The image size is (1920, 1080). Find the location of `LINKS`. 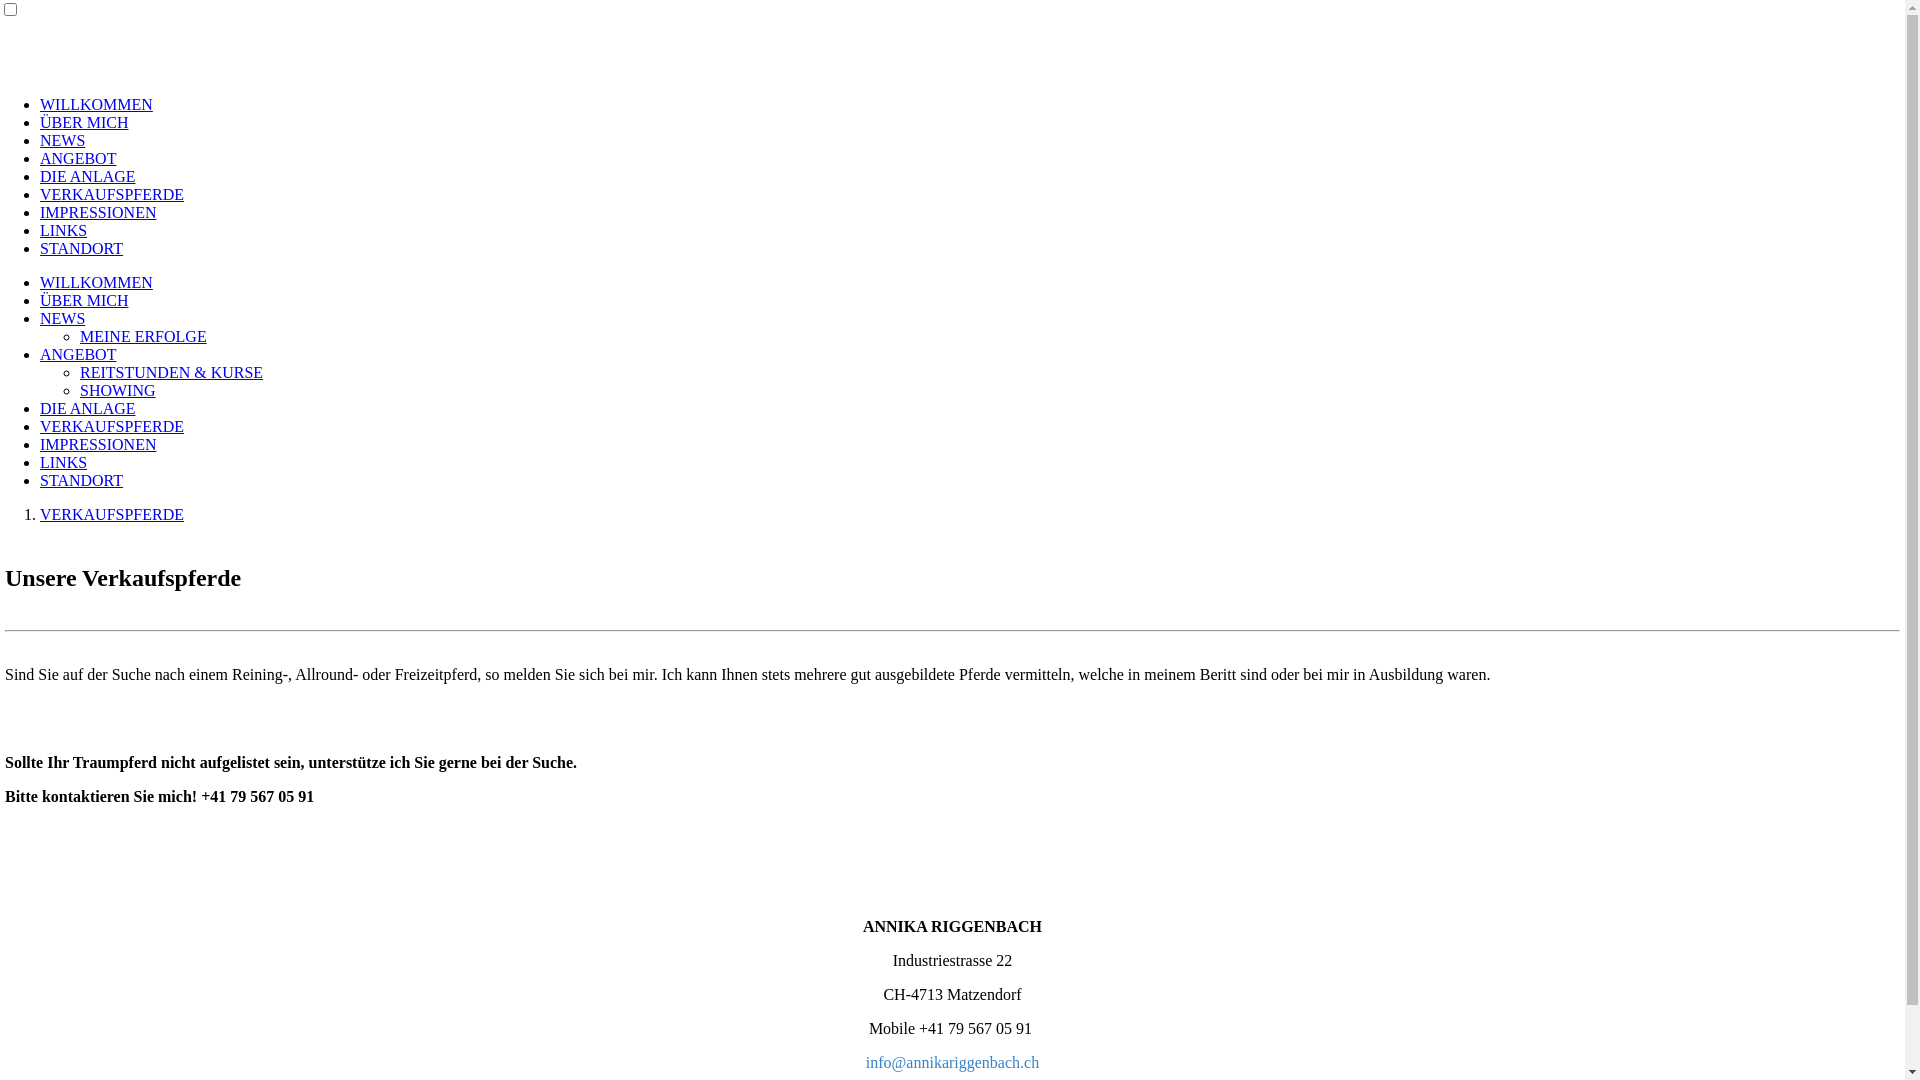

LINKS is located at coordinates (64, 230).